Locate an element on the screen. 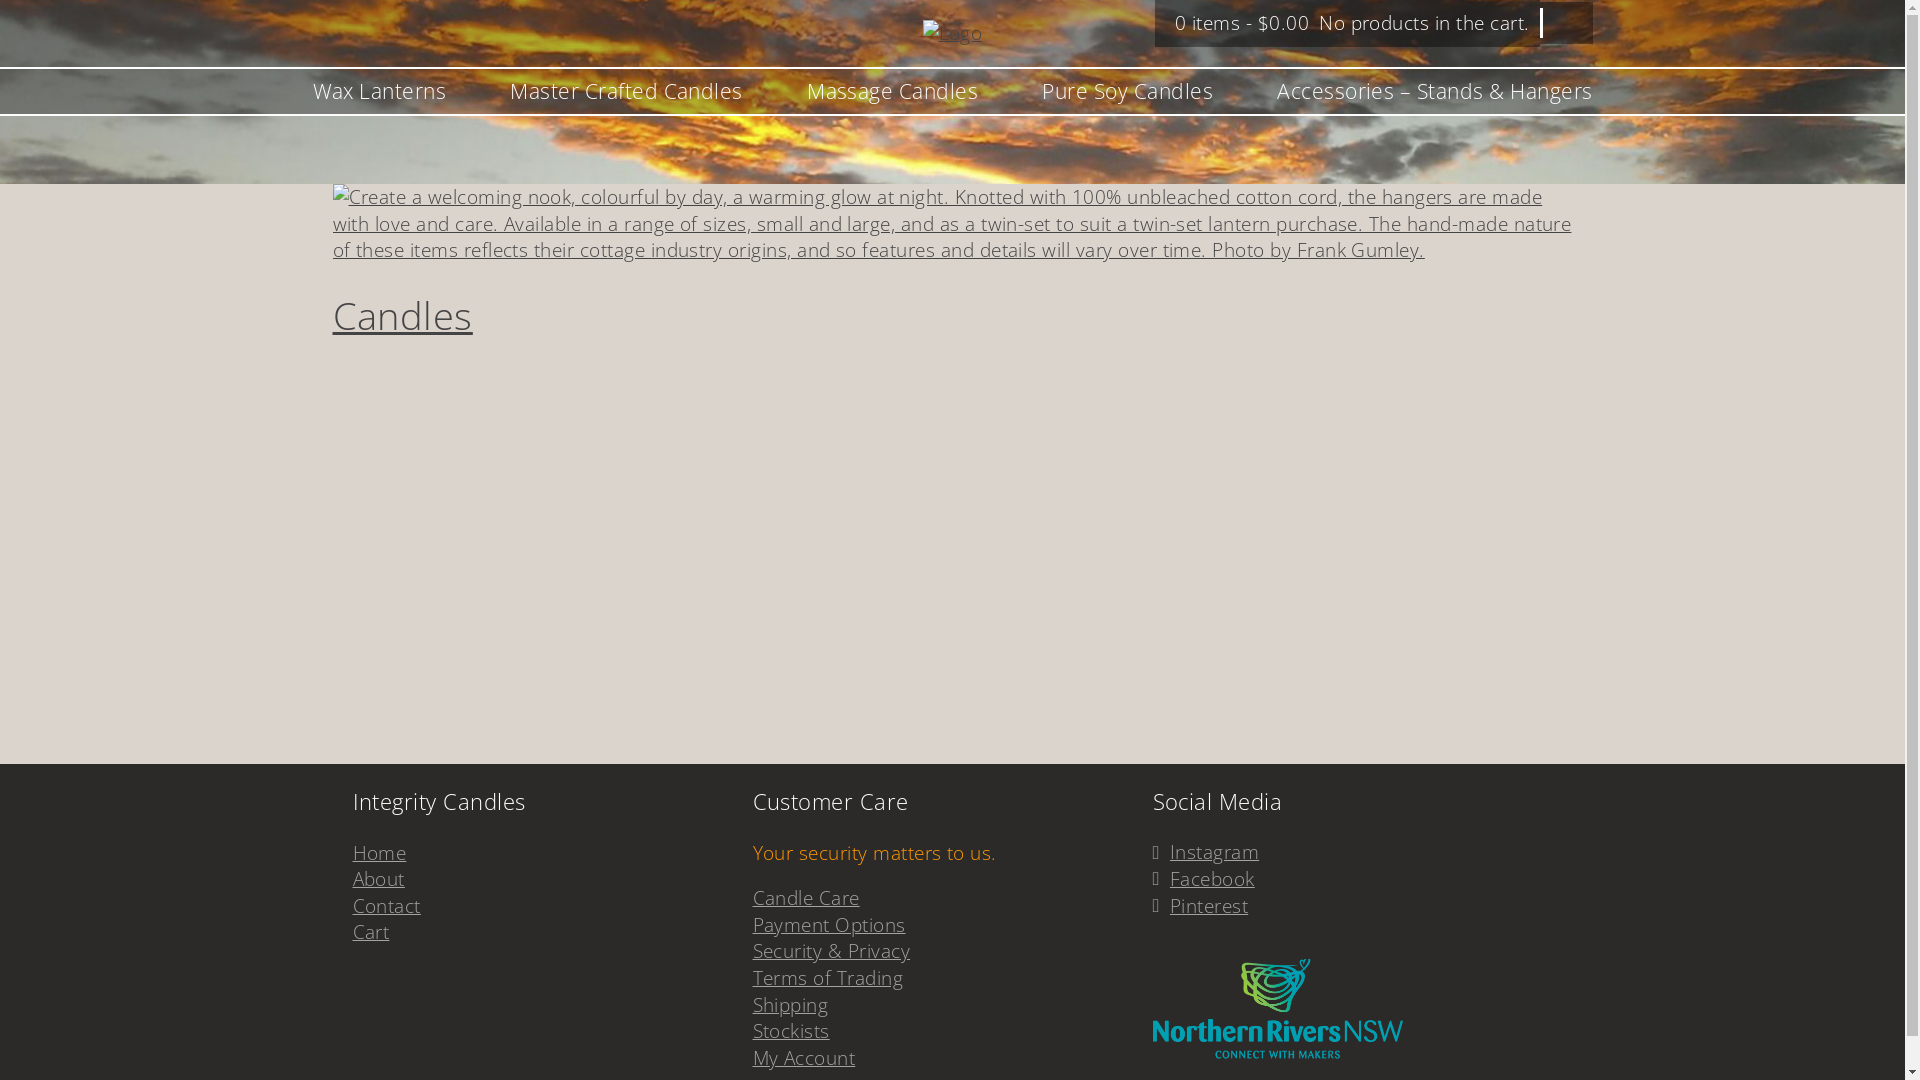  Payment Options is located at coordinates (828, 925).